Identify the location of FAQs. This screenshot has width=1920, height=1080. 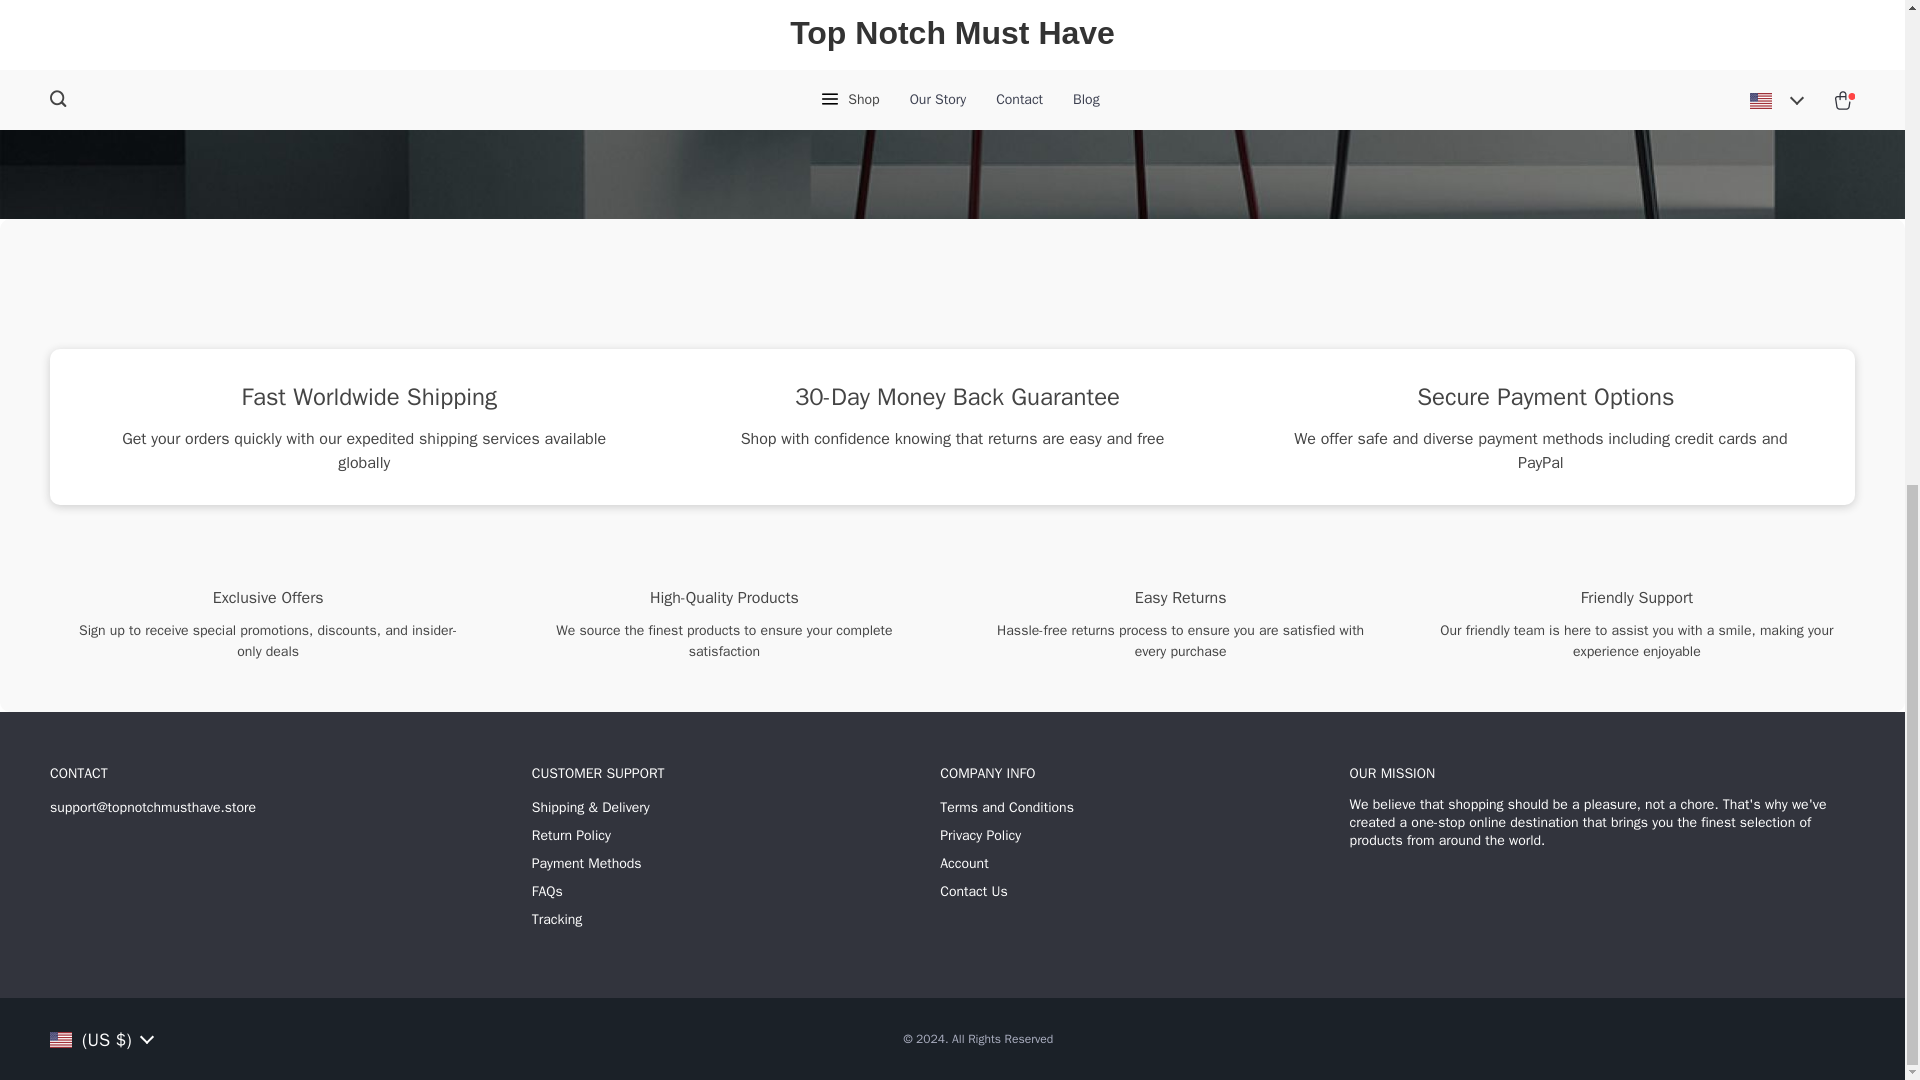
(546, 892).